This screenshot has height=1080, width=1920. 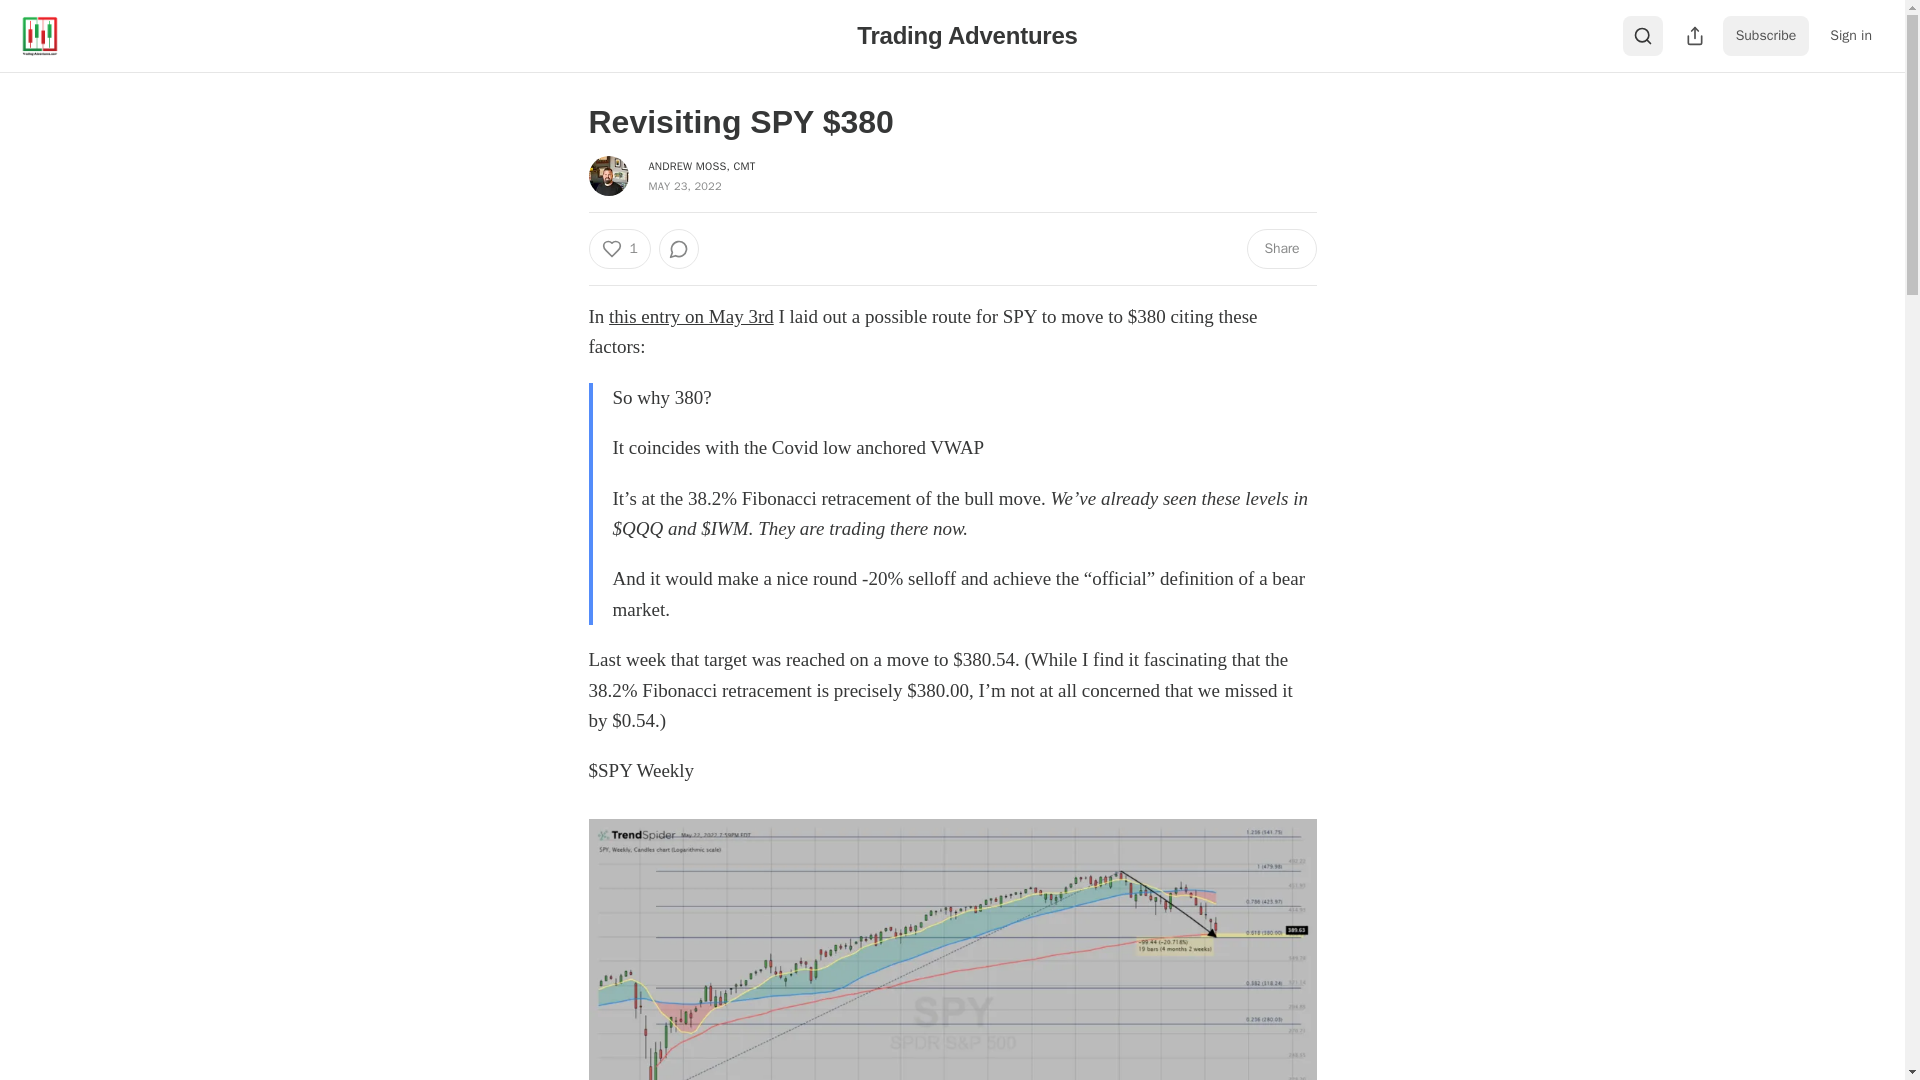 What do you see at coordinates (701, 165) in the screenshot?
I see `ANDREW MOSS, CMT` at bounding box center [701, 165].